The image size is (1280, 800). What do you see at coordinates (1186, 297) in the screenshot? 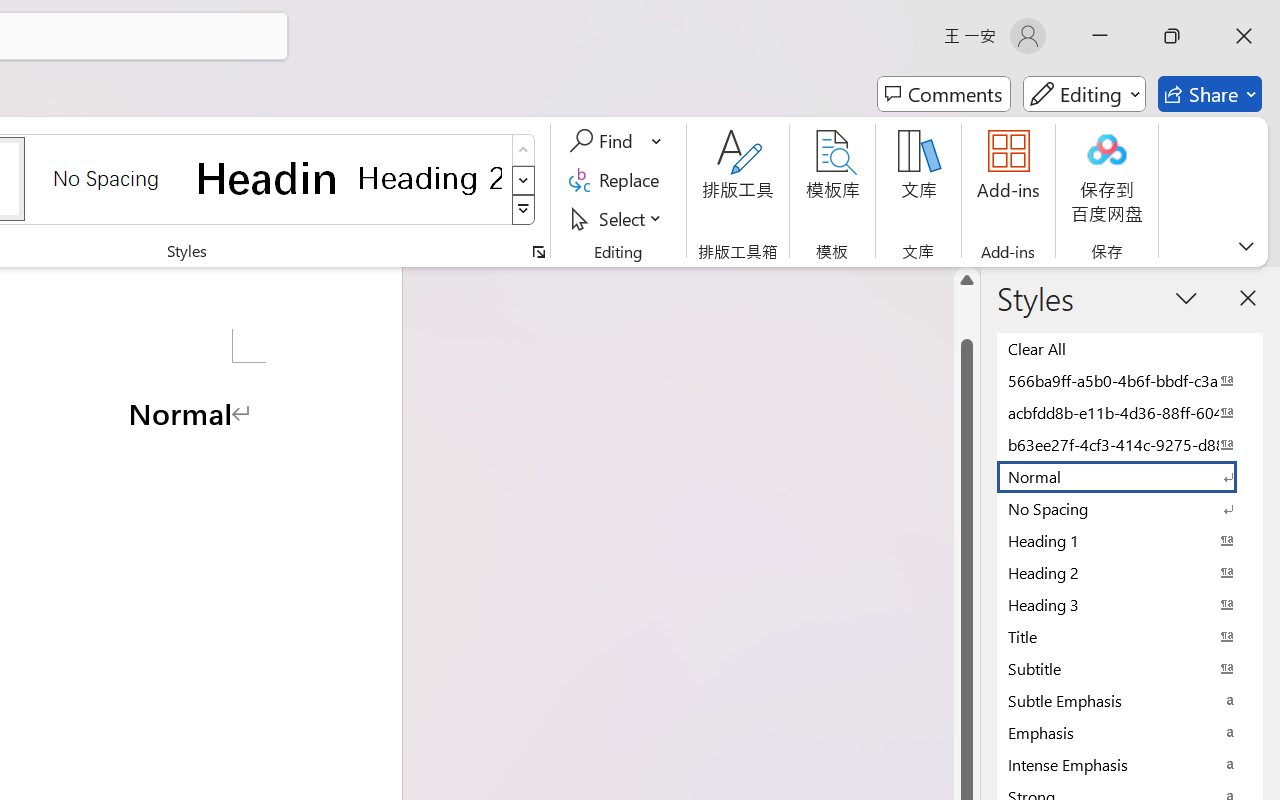
I see `Task Pane Options` at bounding box center [1186, 297].